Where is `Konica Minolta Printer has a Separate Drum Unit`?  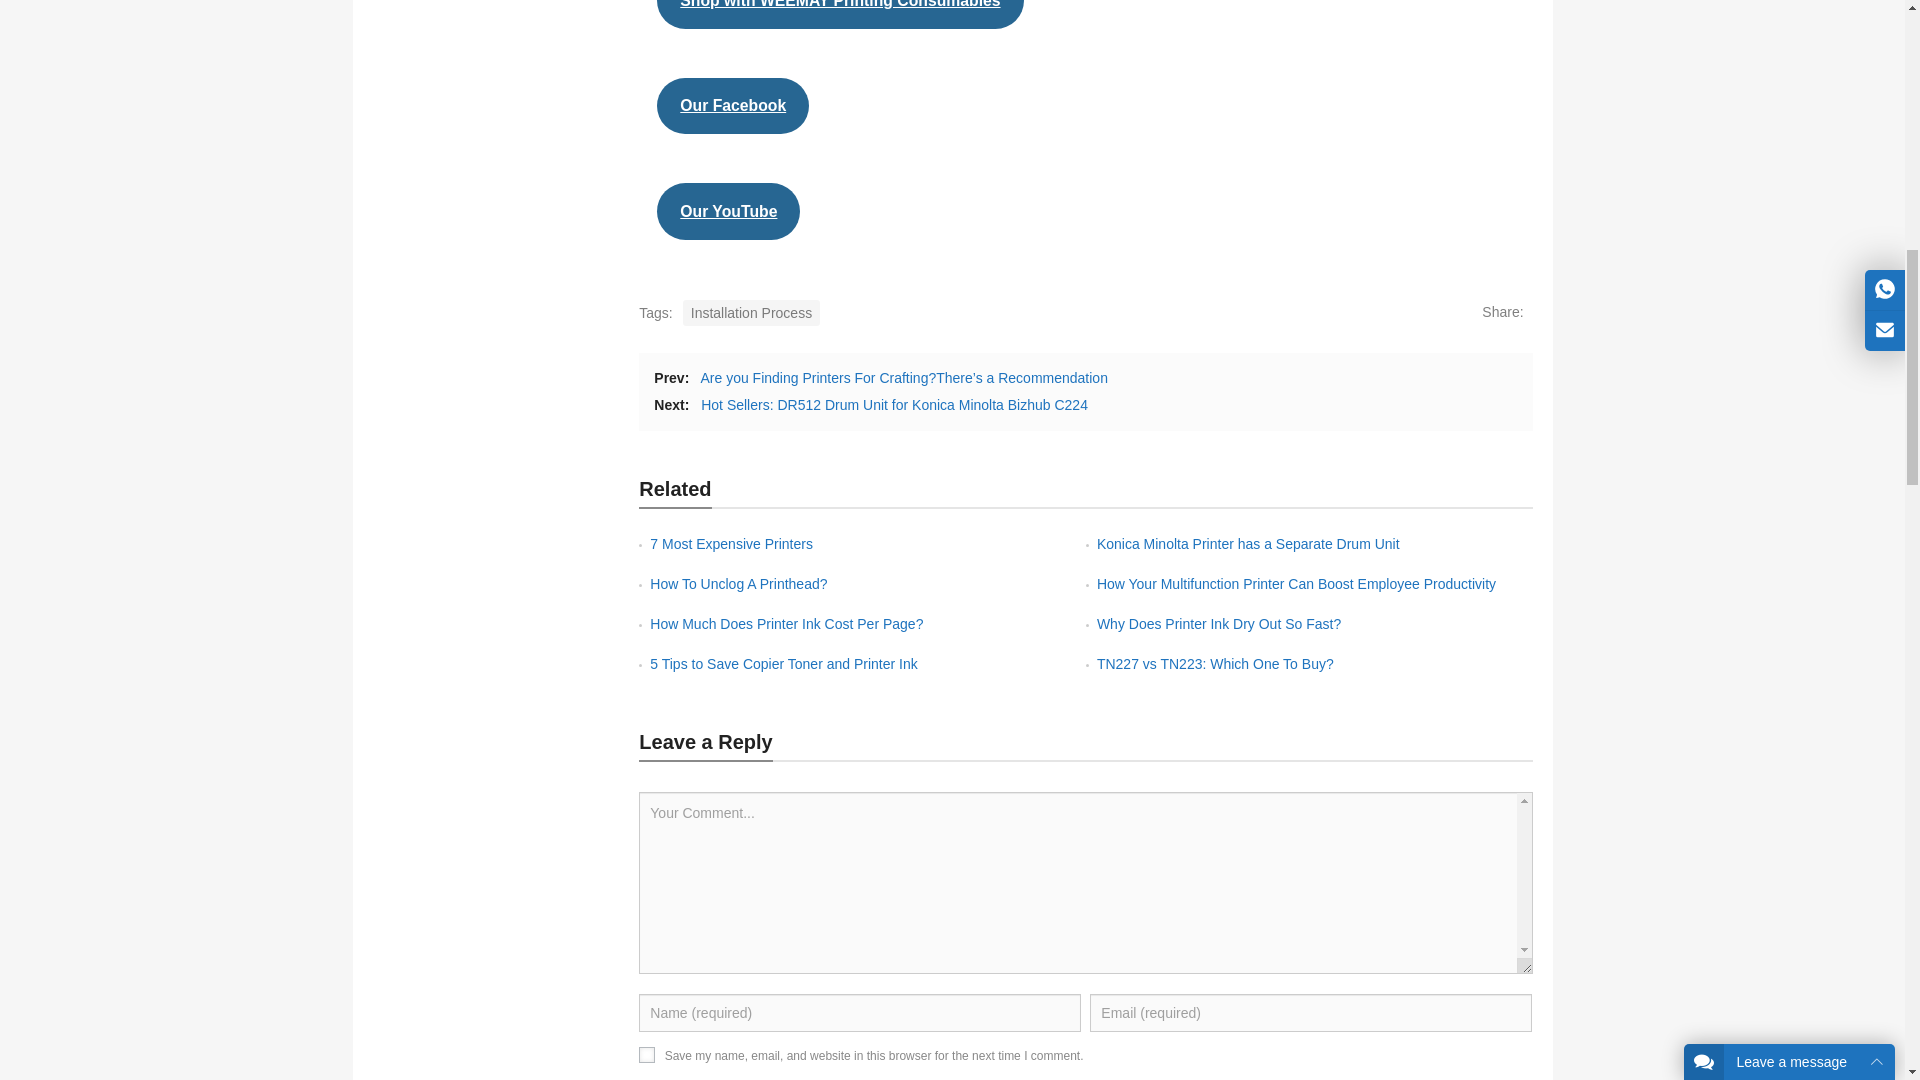 Konica Minolta Printer has a Separate Drum Unit is located at coordinates (1248, 543).